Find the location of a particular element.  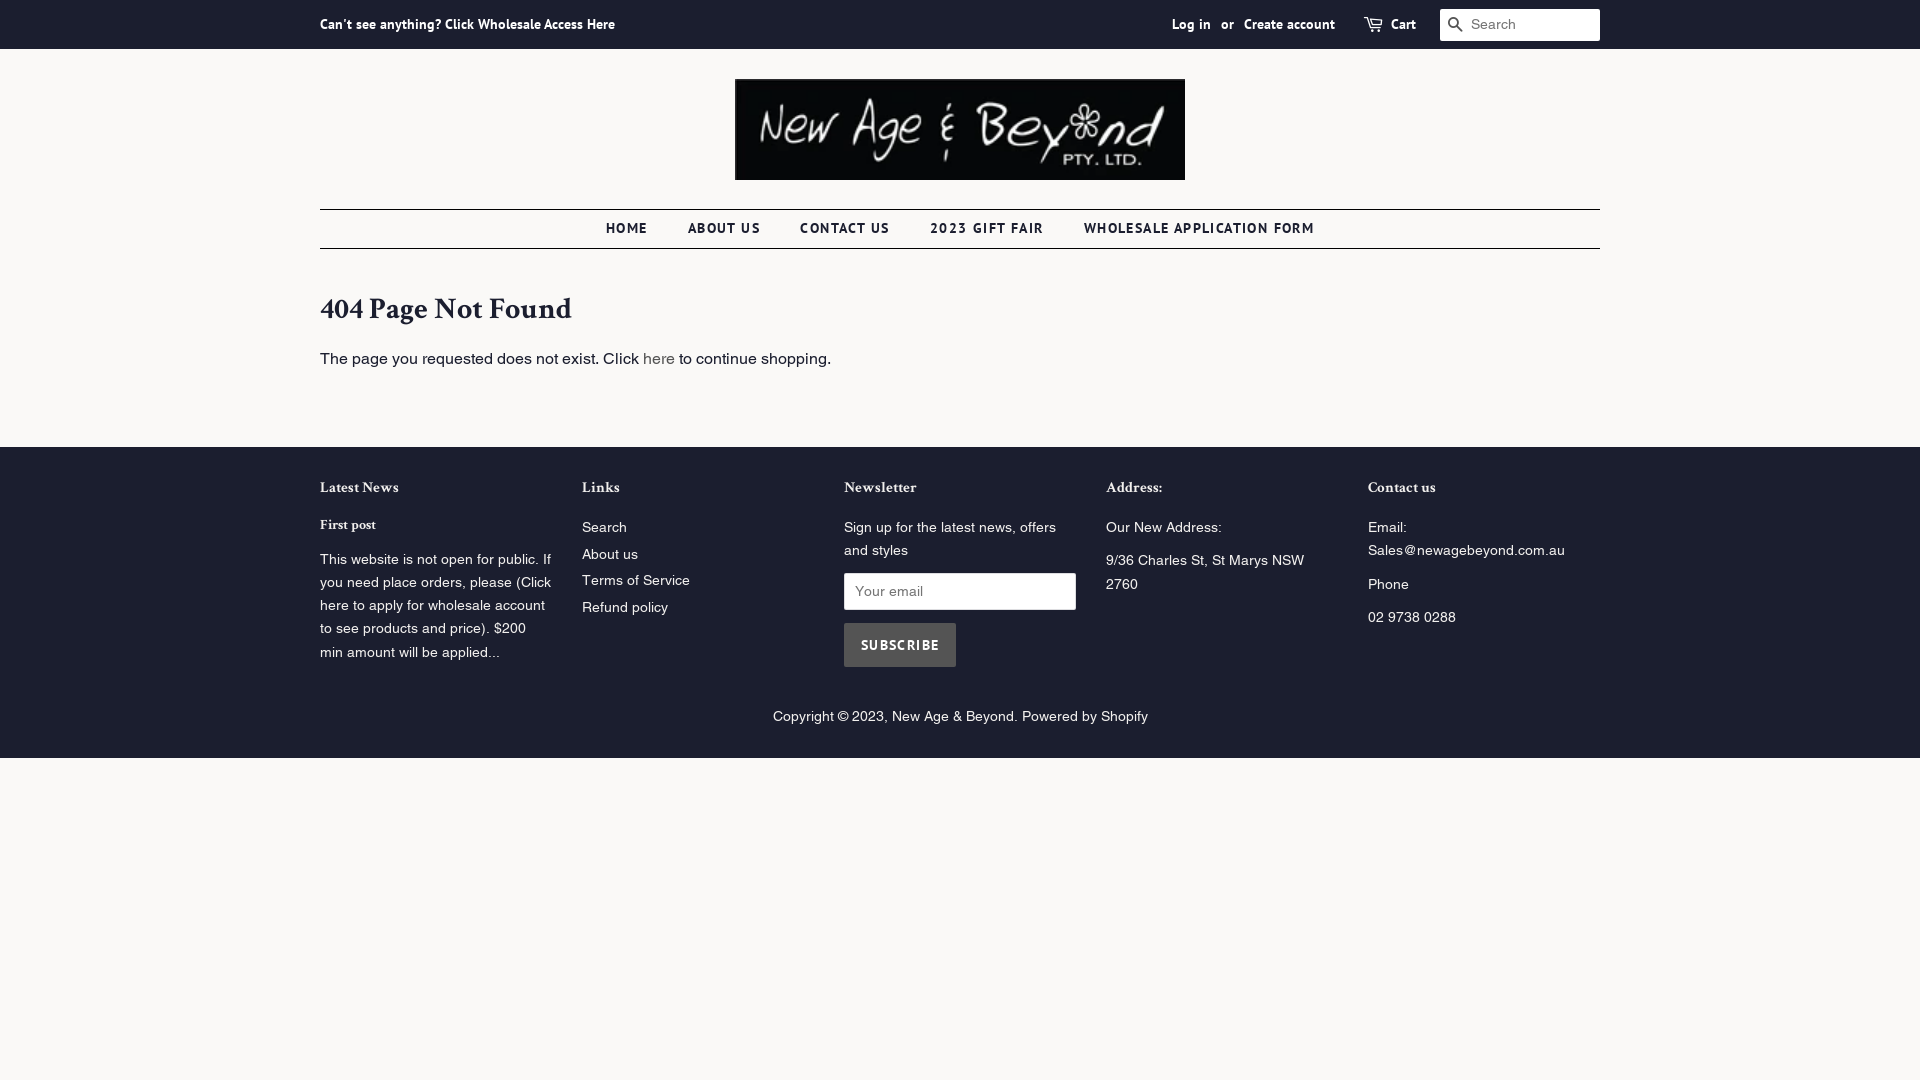

Log in is located at coordinates (1192, 24).